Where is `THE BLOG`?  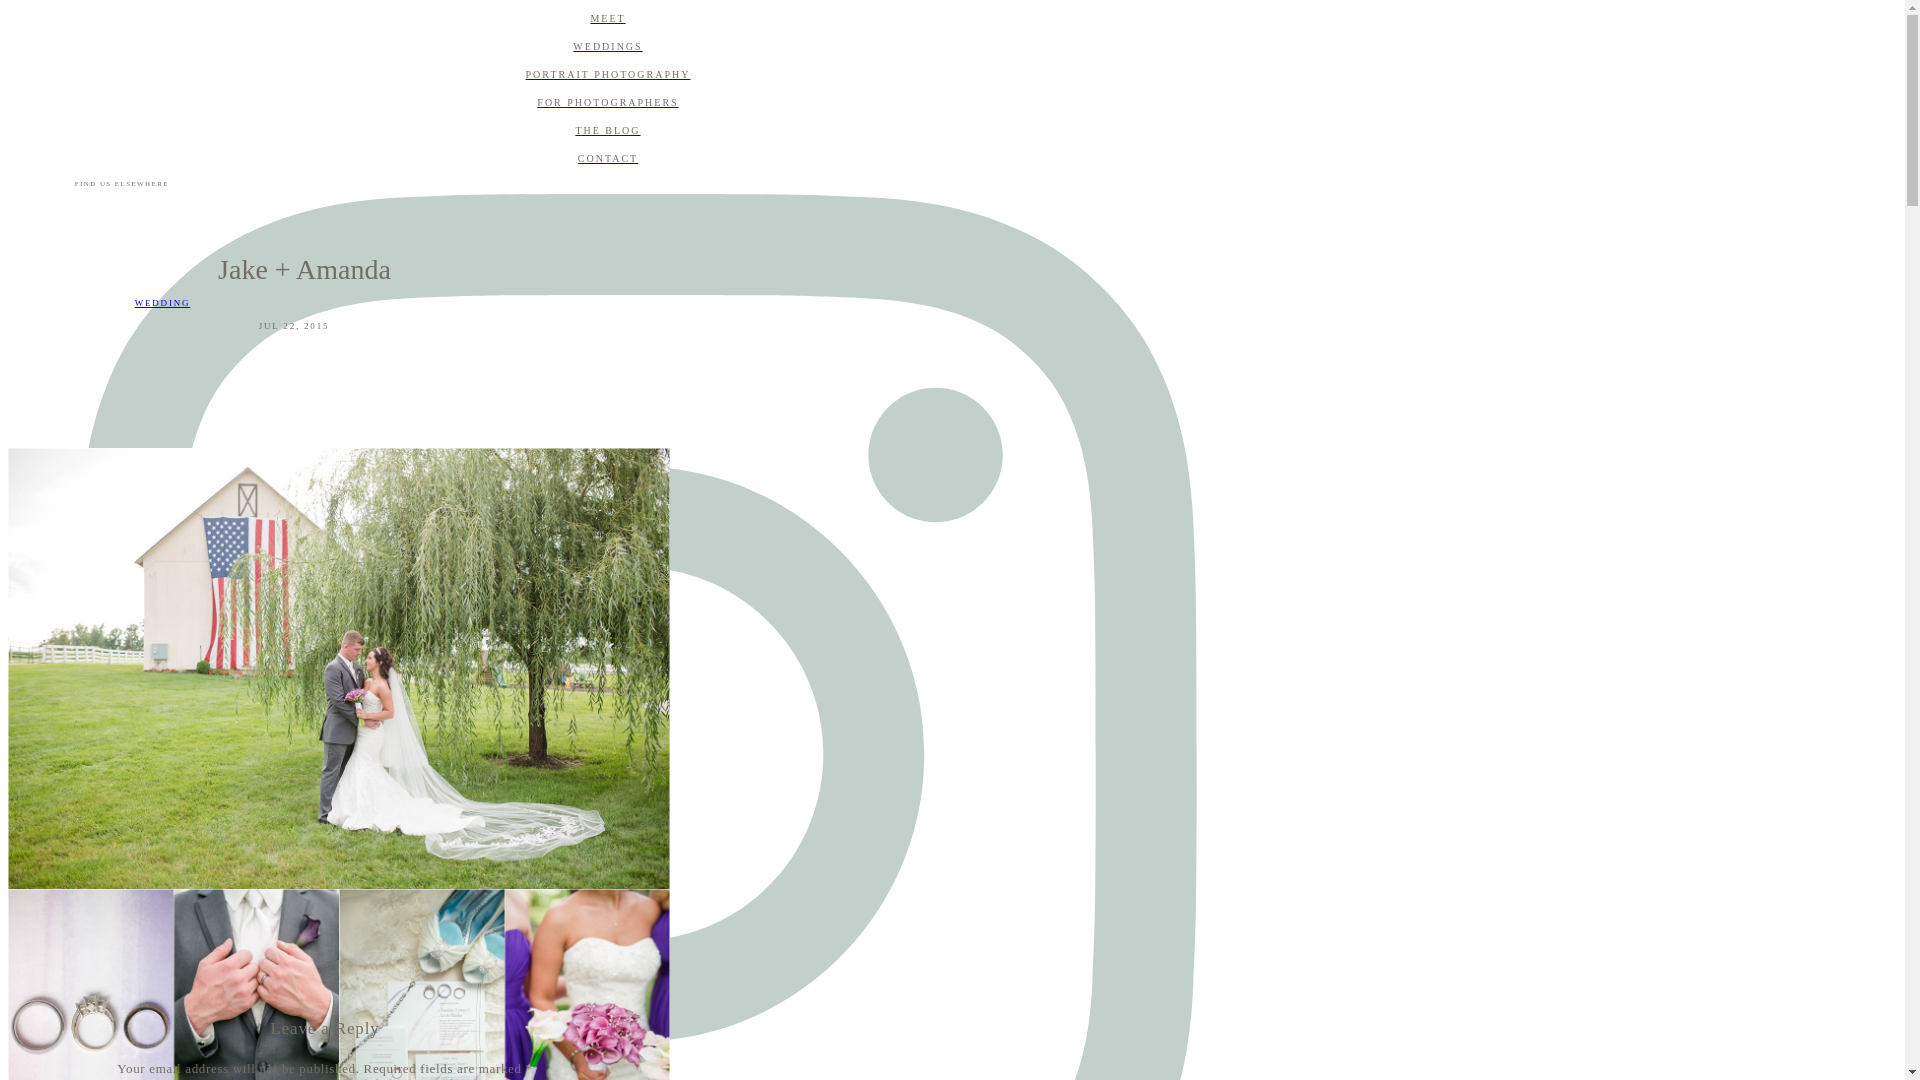 THE BLOG is located at coordinates (607, 131).